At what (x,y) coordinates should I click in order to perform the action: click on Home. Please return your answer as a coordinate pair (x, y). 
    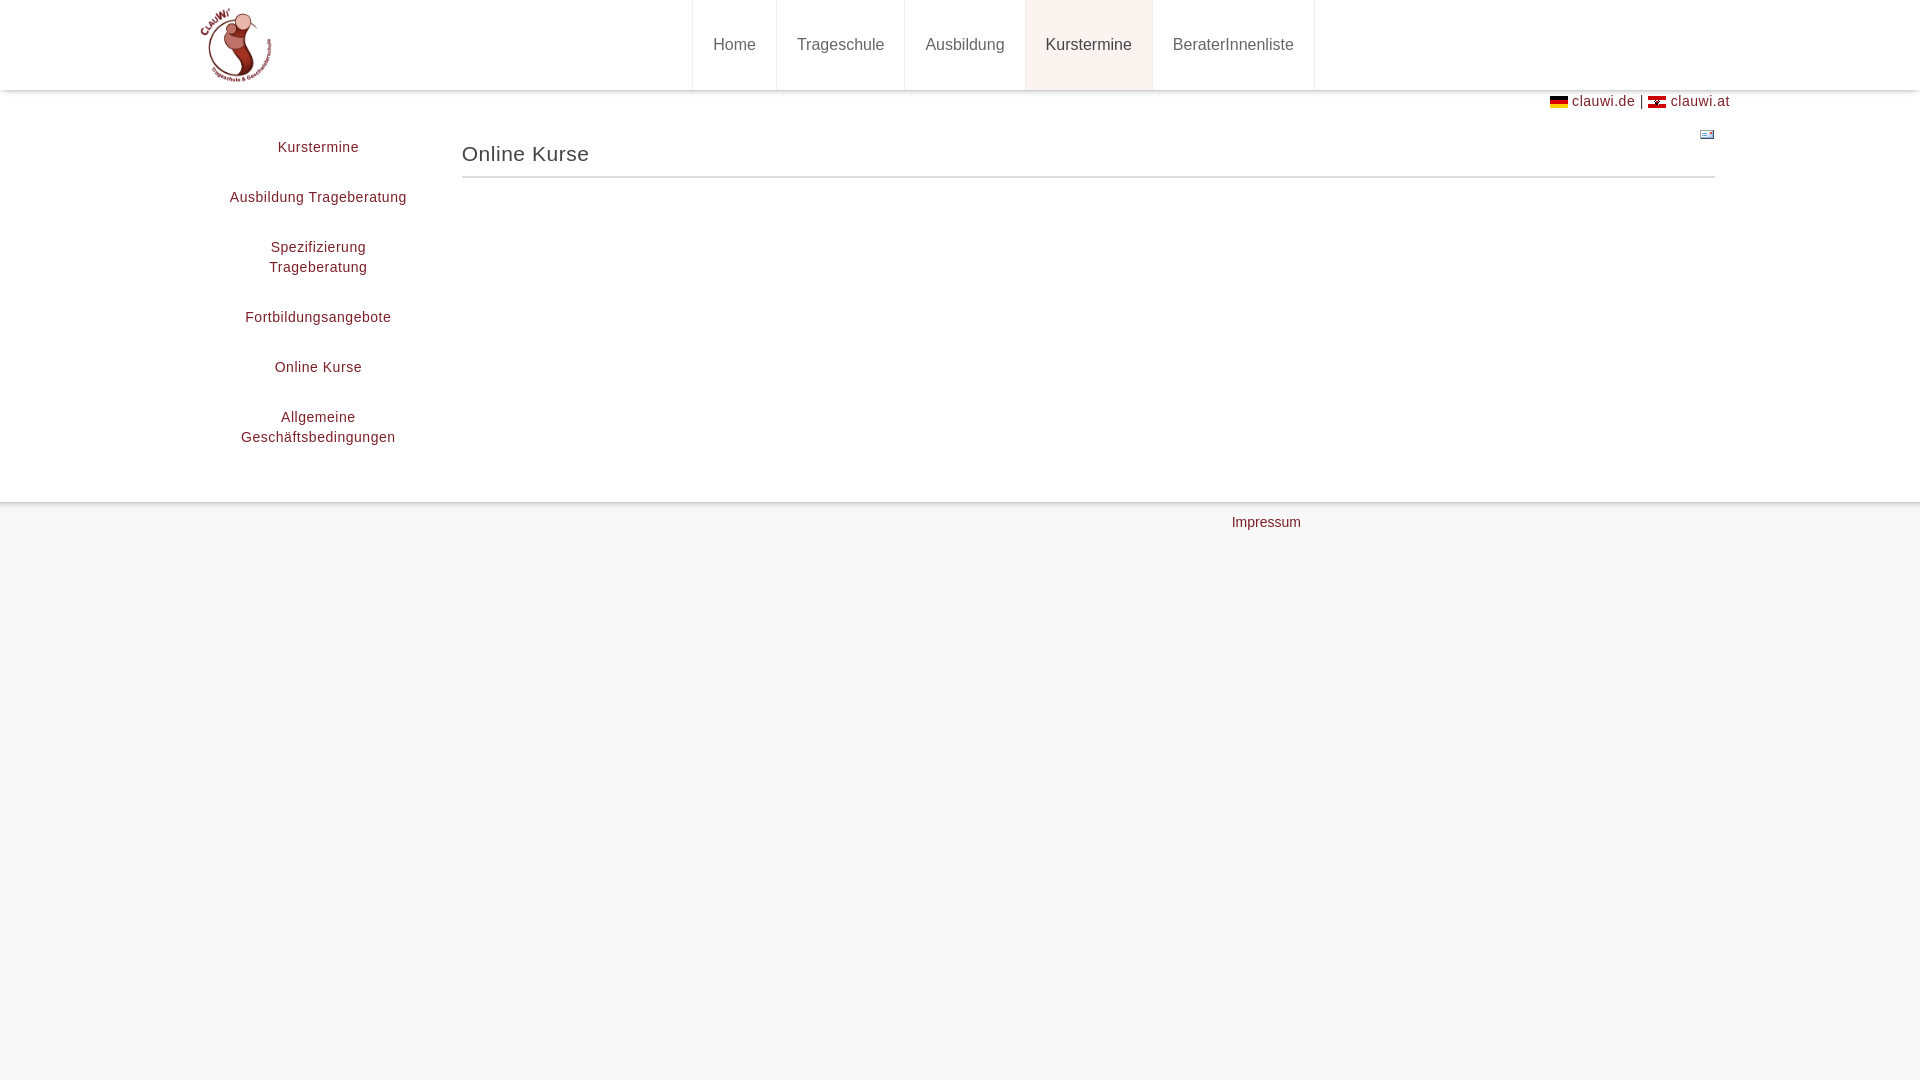
    Looking at the image, I should click on (734, 45).